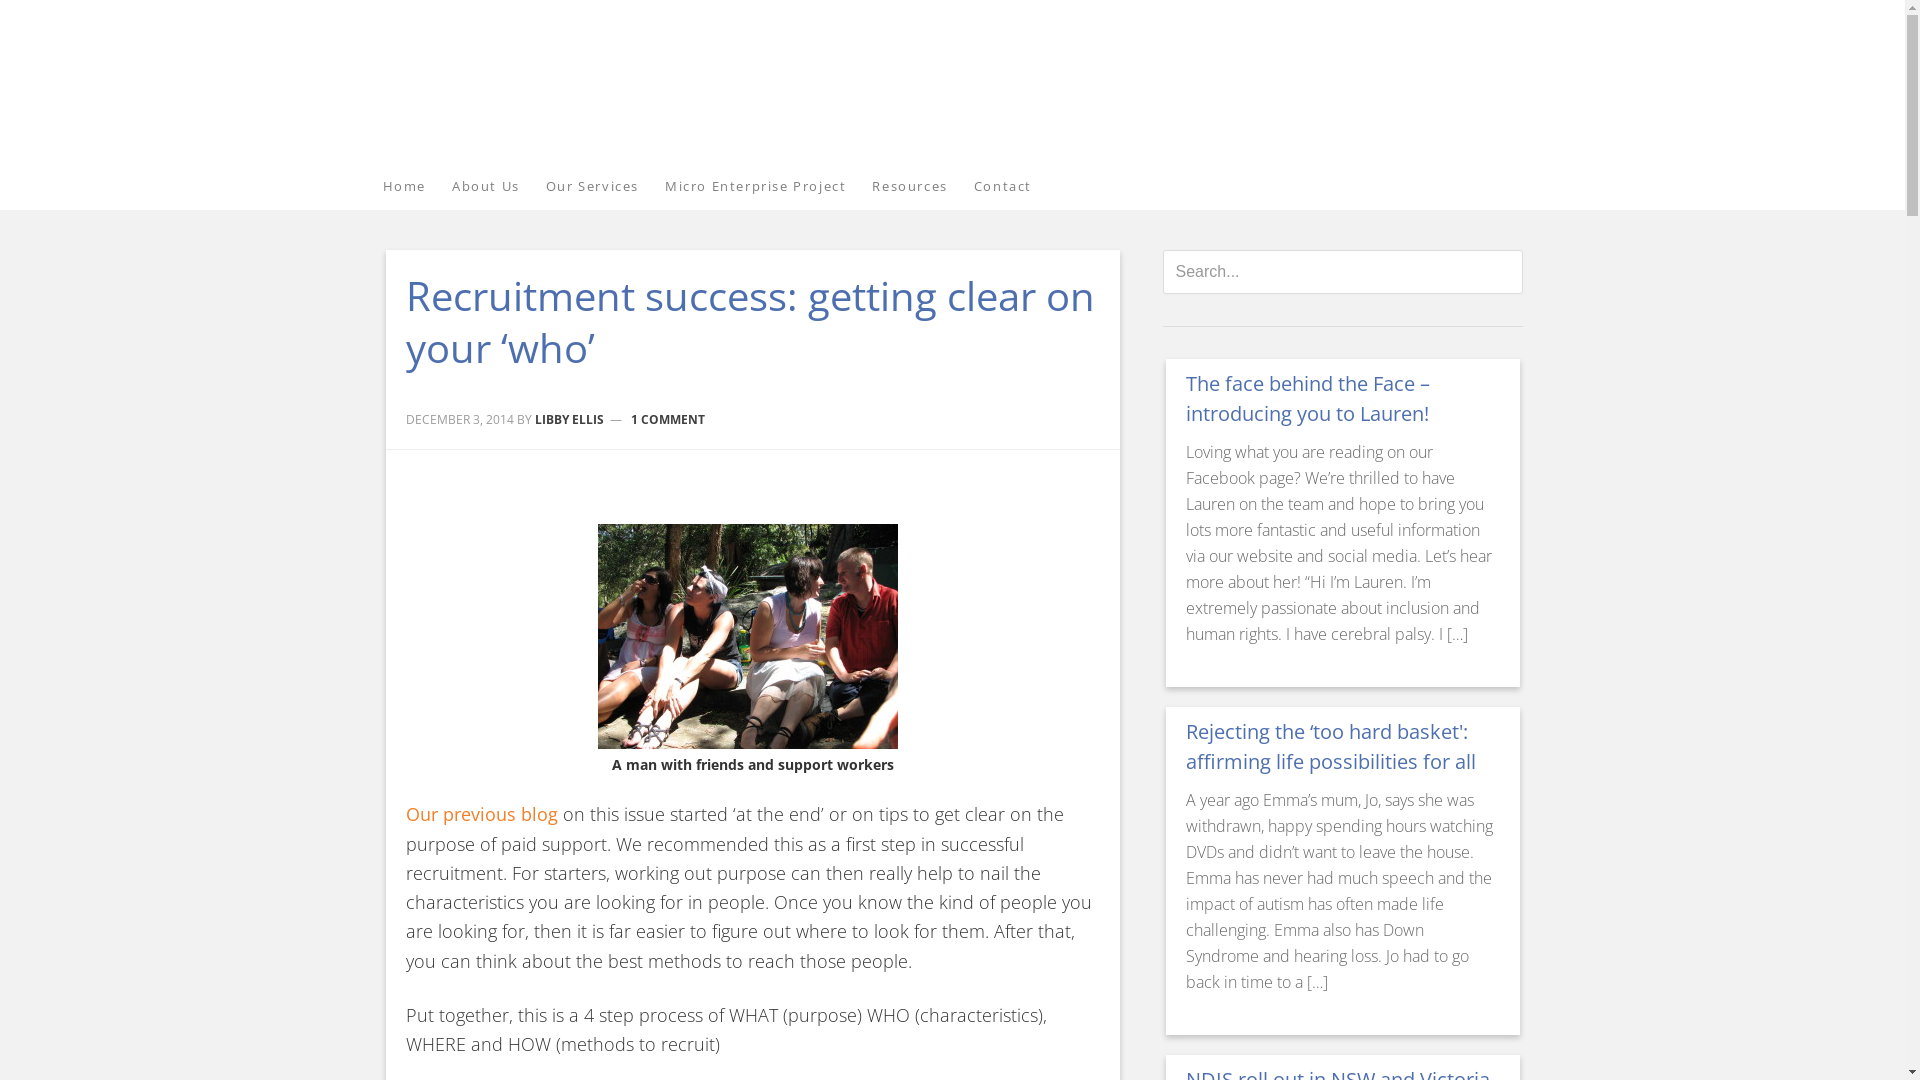 The width and height of the screenshot is (1920, 1080). I want to click on Micro Enterprise Project, so click(768, 187).